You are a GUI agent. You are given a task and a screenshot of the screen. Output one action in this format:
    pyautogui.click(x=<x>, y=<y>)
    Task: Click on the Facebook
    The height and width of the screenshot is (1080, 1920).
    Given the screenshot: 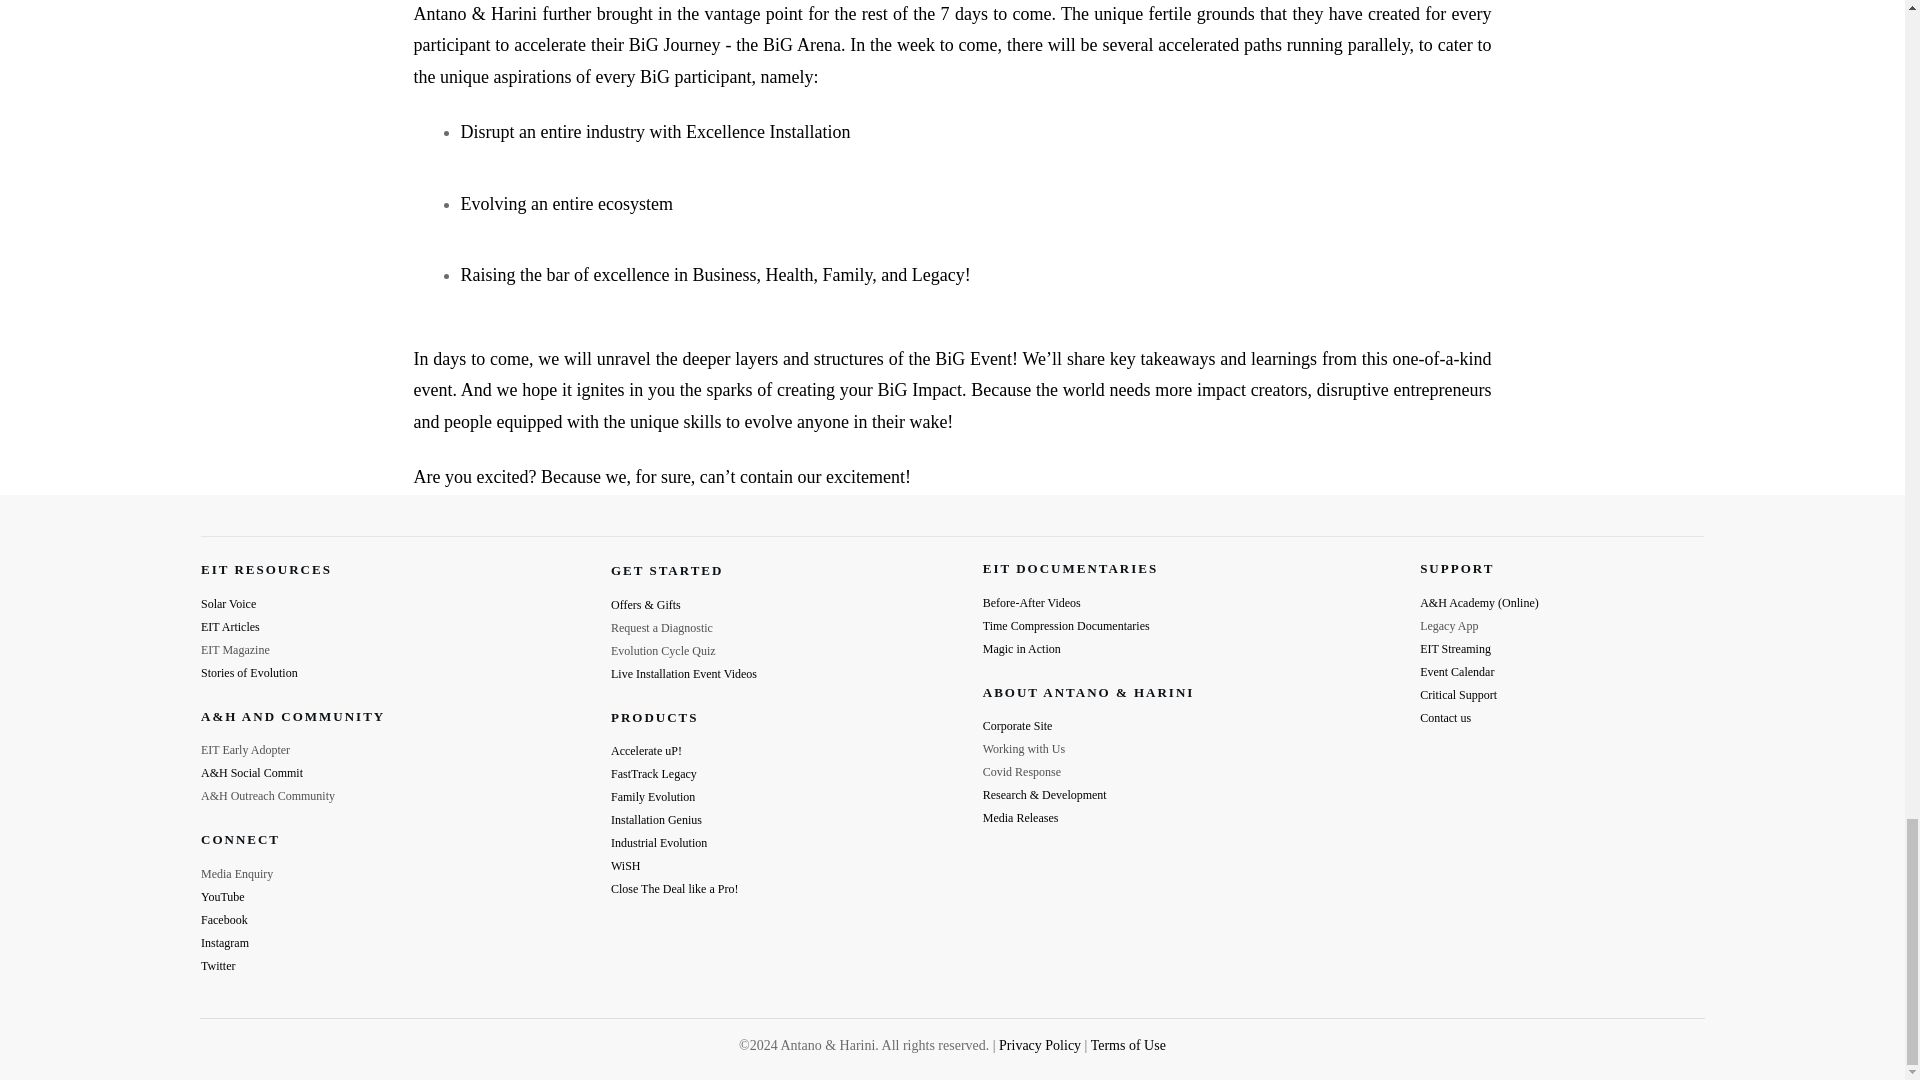 What is the action you would take?
    pyautogui.click(x=224, y=919)
    